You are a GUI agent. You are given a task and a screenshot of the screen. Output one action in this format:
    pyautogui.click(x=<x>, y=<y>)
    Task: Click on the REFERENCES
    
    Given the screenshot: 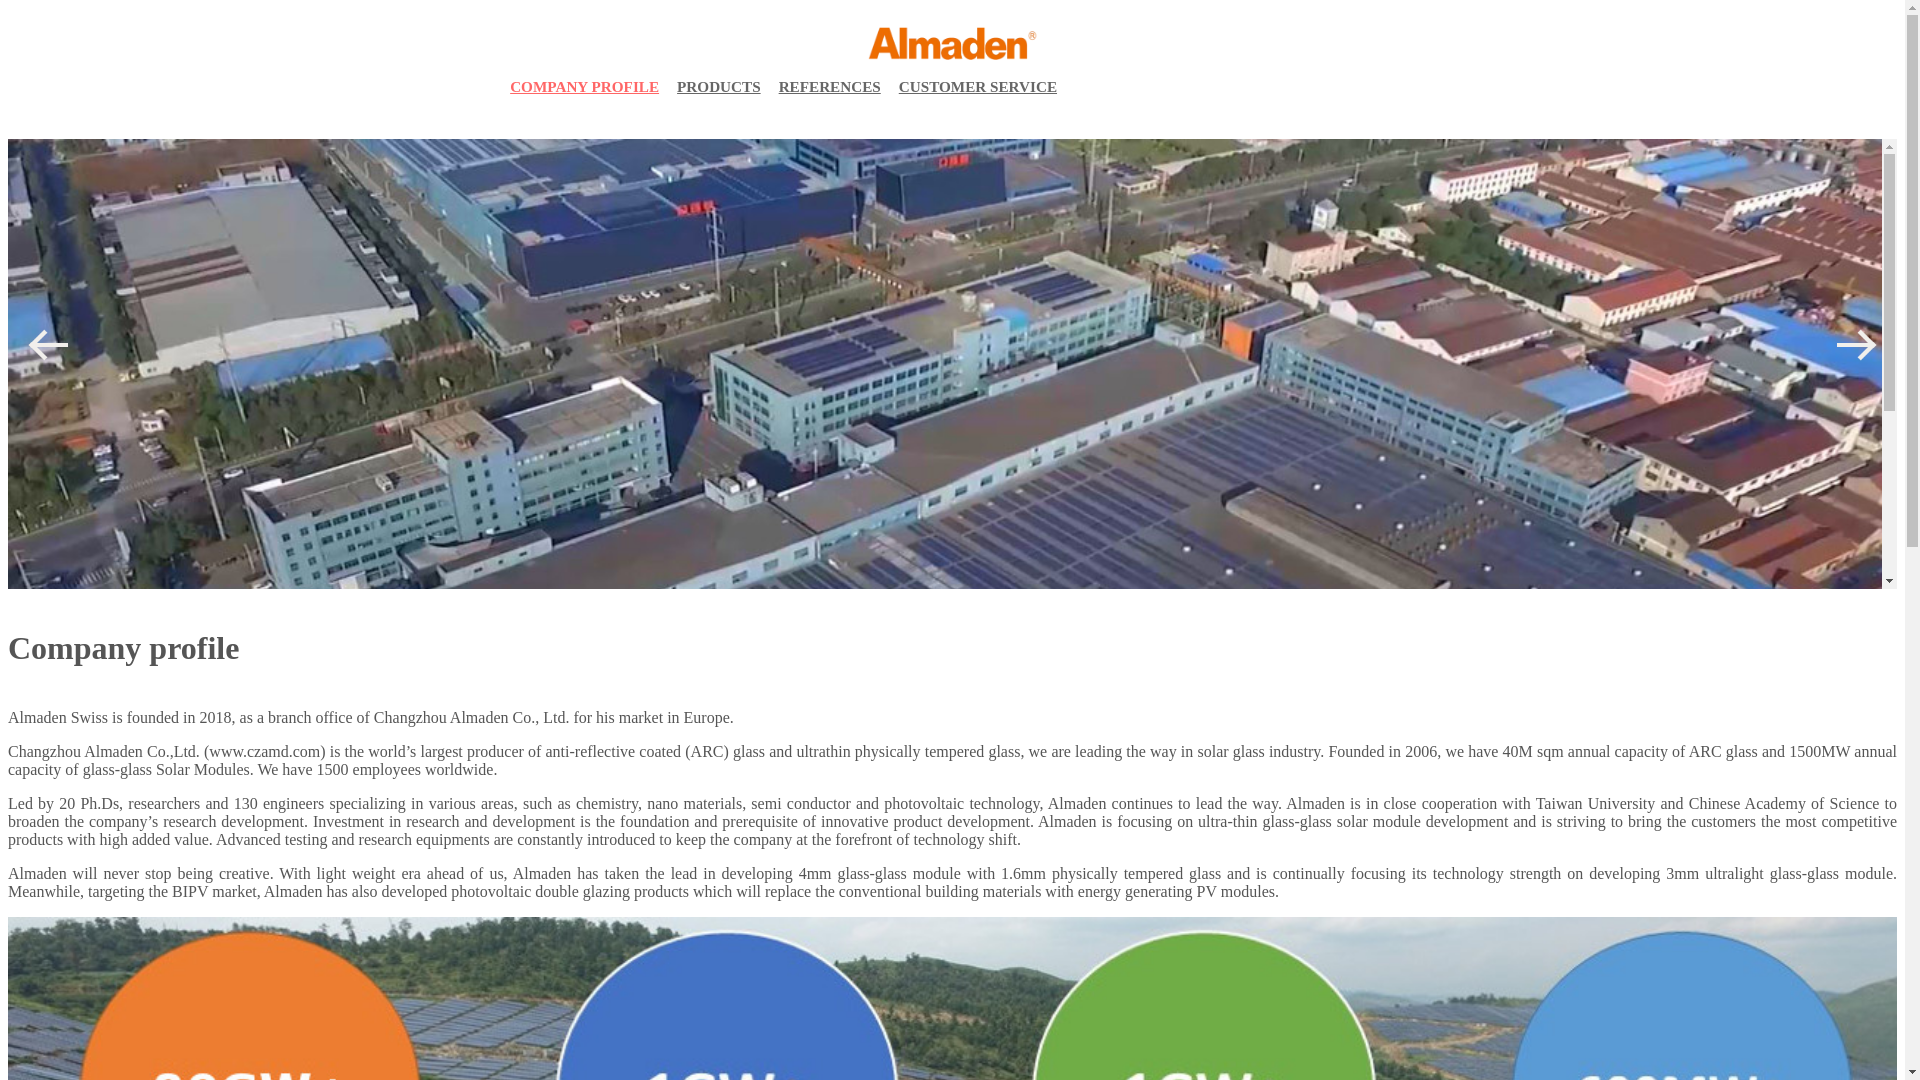 What is the action you would take?
    pyautogui.click(x=830, y=87)
    